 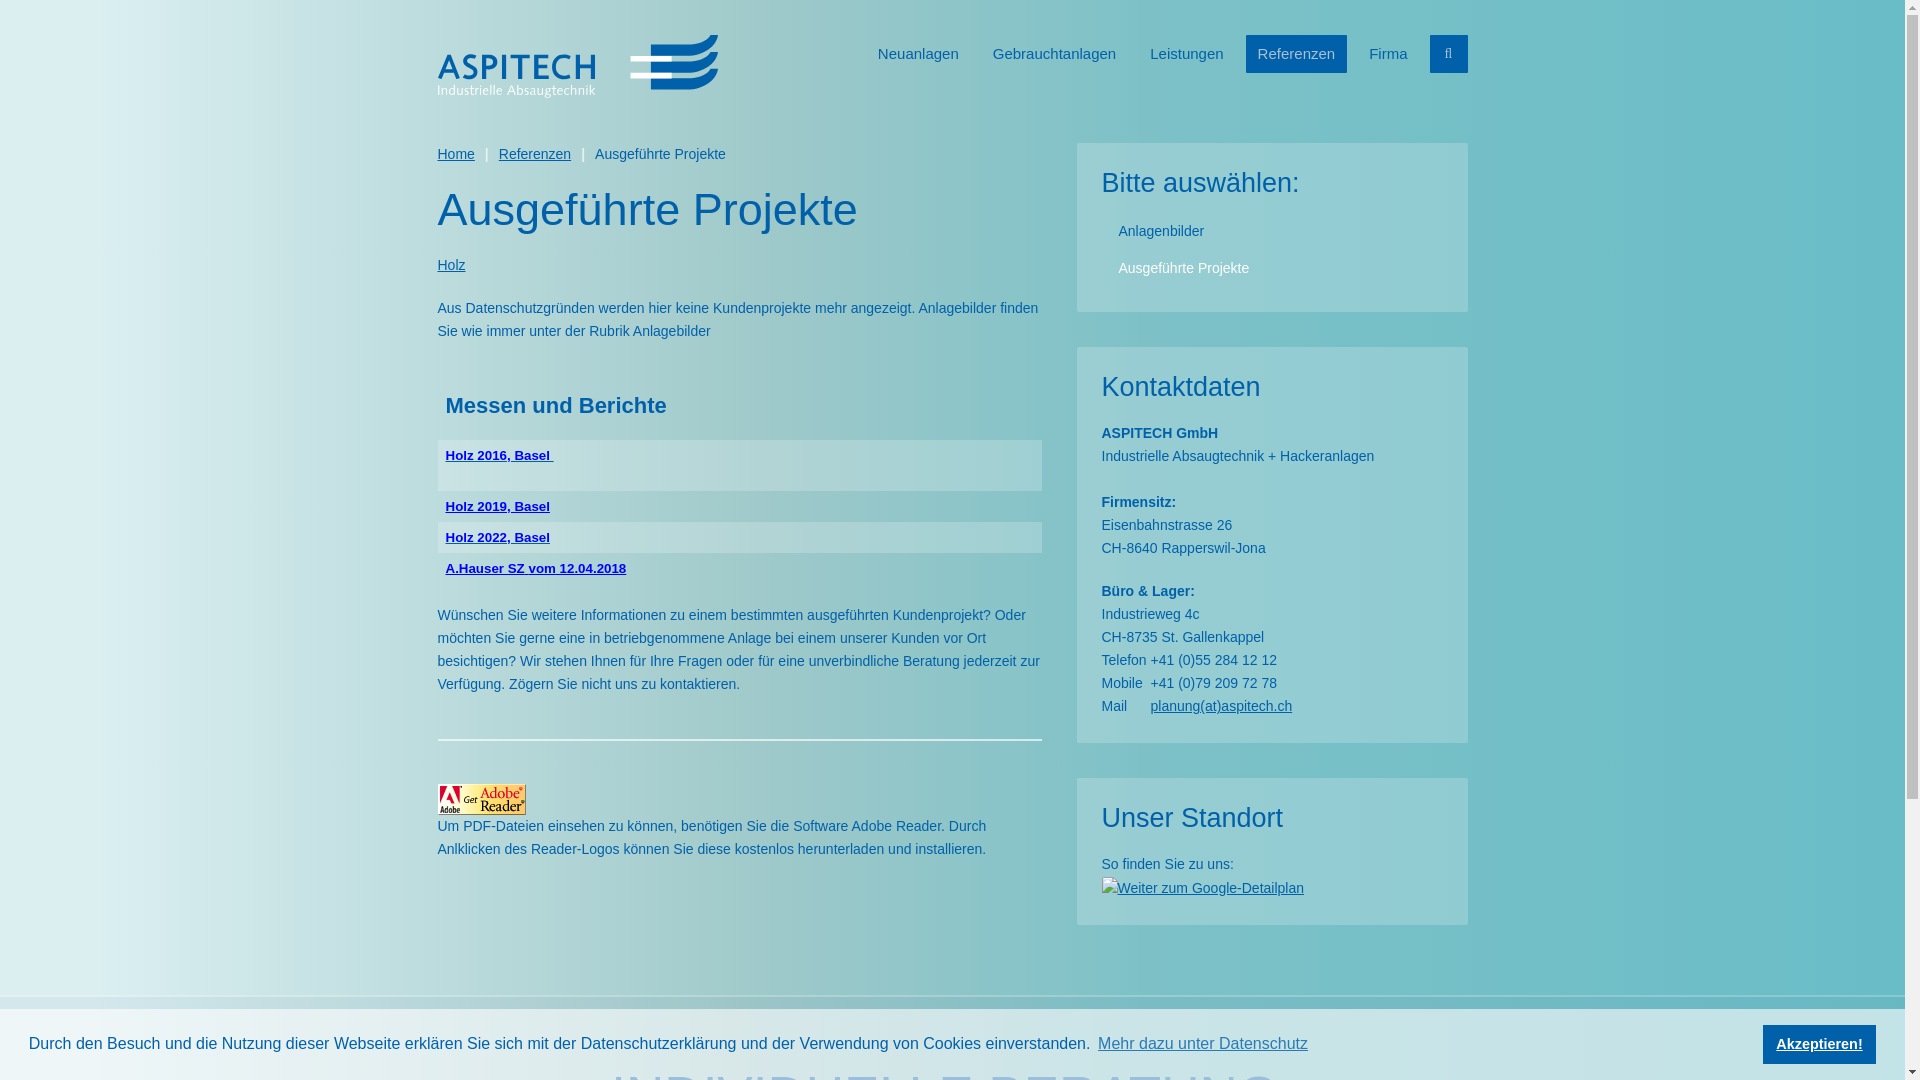 What do you see at coordinates (500, 454) in the screenshot?
I see `Holz 2016, Basel ` at bounding box center [500, 454].